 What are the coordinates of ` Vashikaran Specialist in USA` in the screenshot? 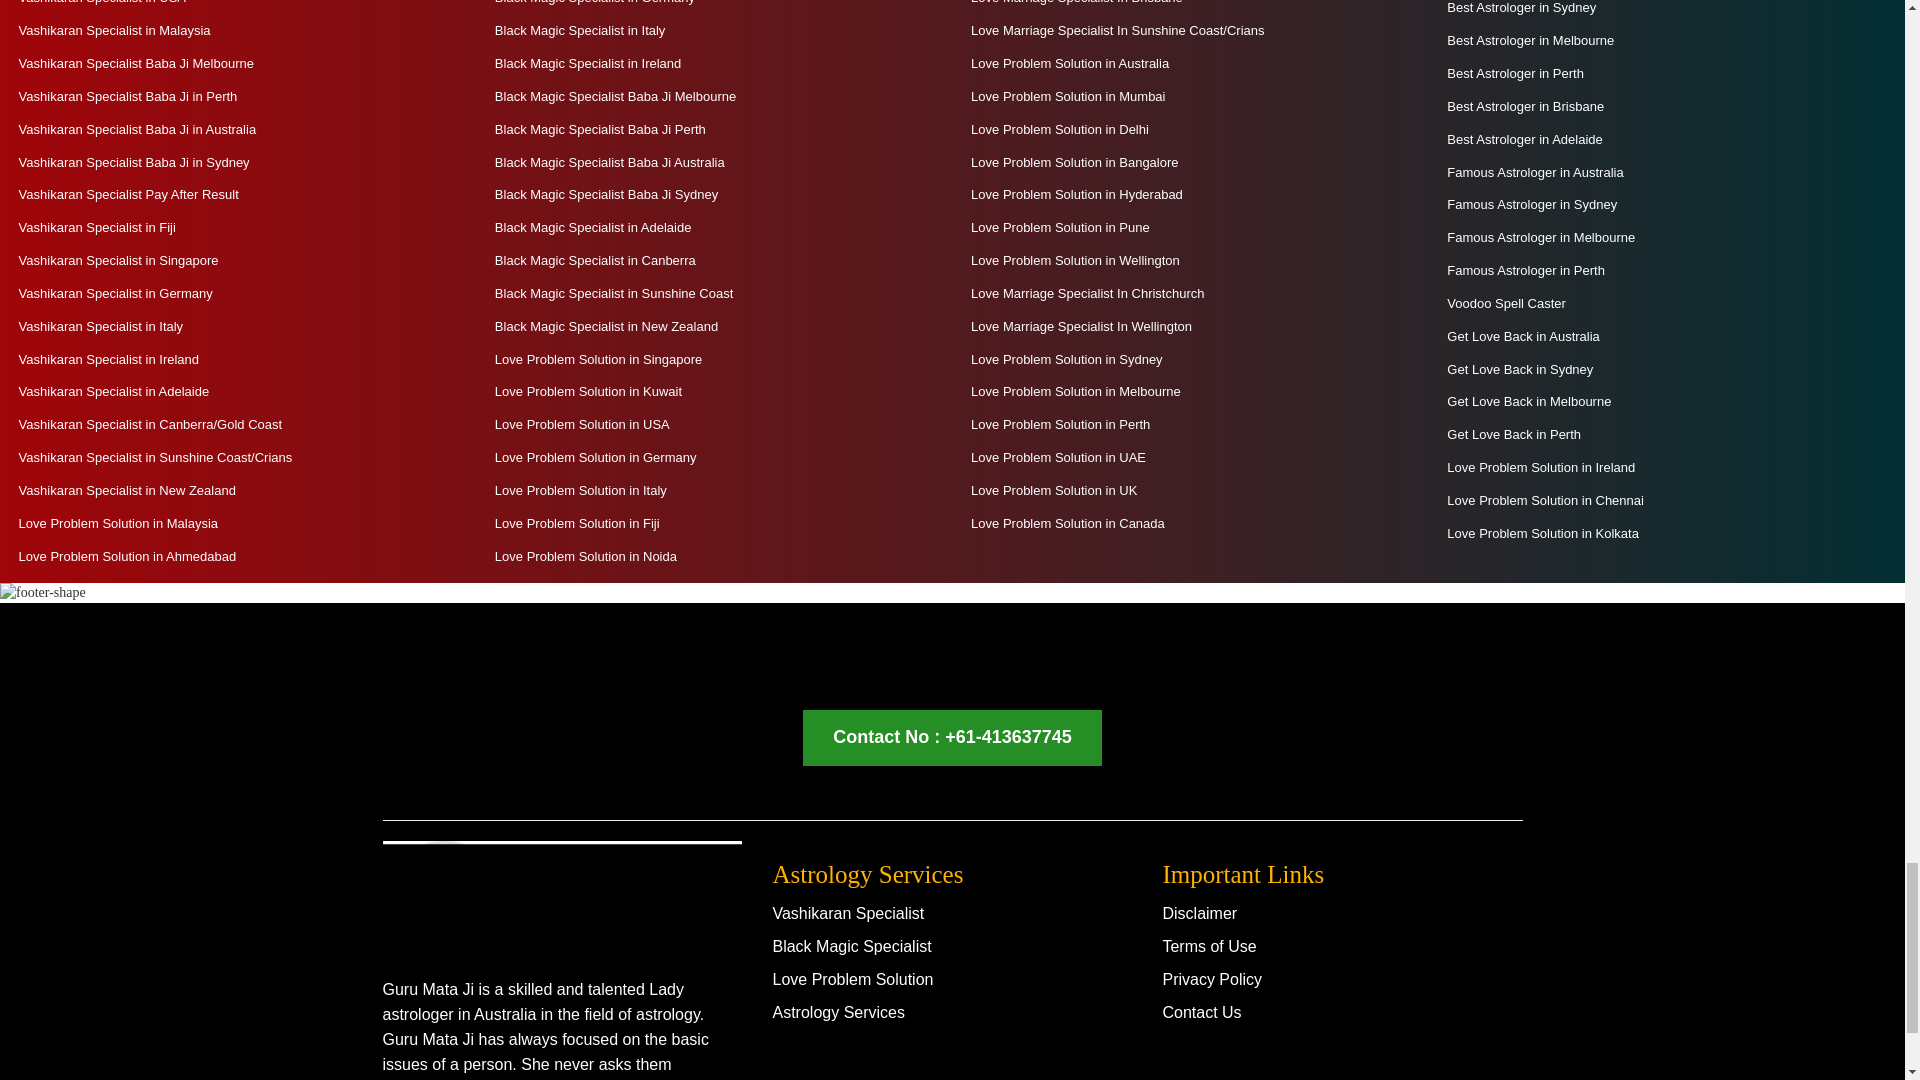 It's located at (100, 4).